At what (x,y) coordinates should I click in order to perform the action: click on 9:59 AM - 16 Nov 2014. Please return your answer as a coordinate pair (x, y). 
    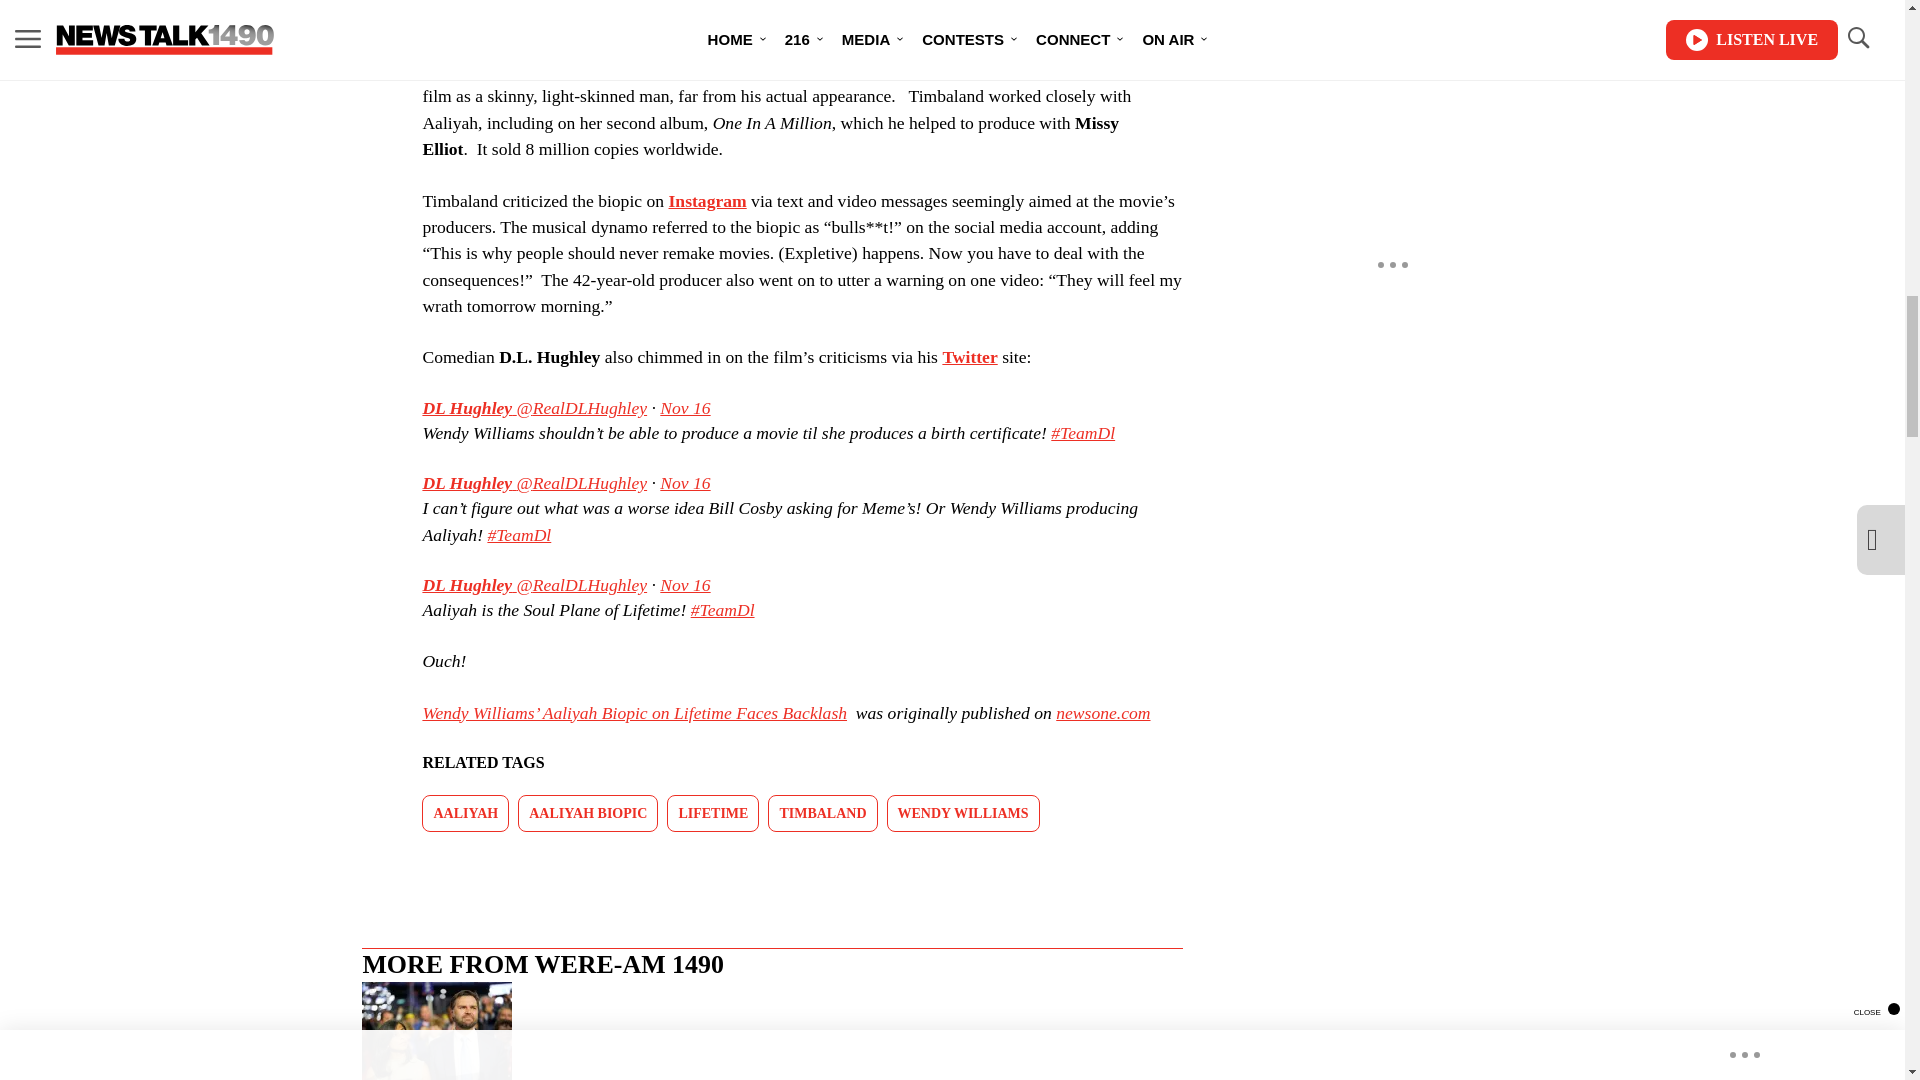
    Looking at the image, I should click on (685, 408).